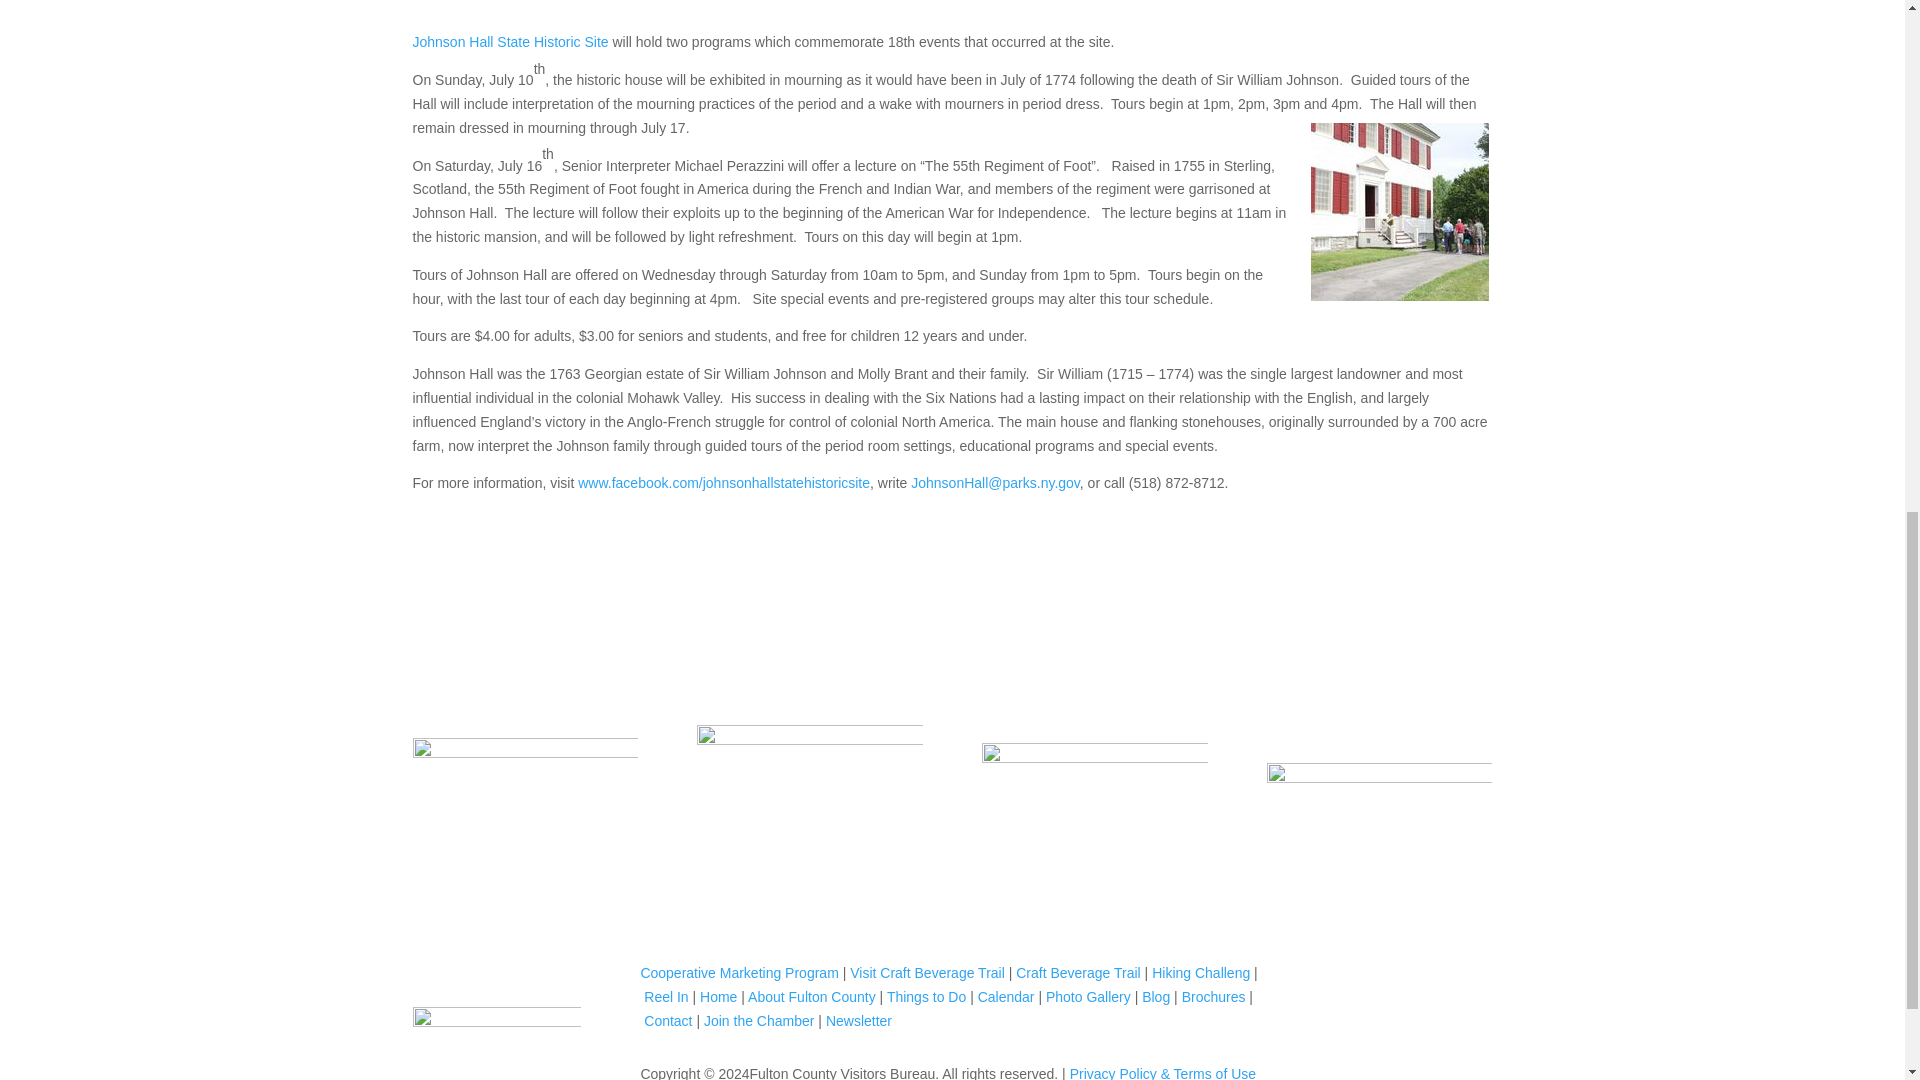 Image resolution: width=1920 pixels, height=1080 pixels. I want to click on About Fulton County, so click(812, 997).